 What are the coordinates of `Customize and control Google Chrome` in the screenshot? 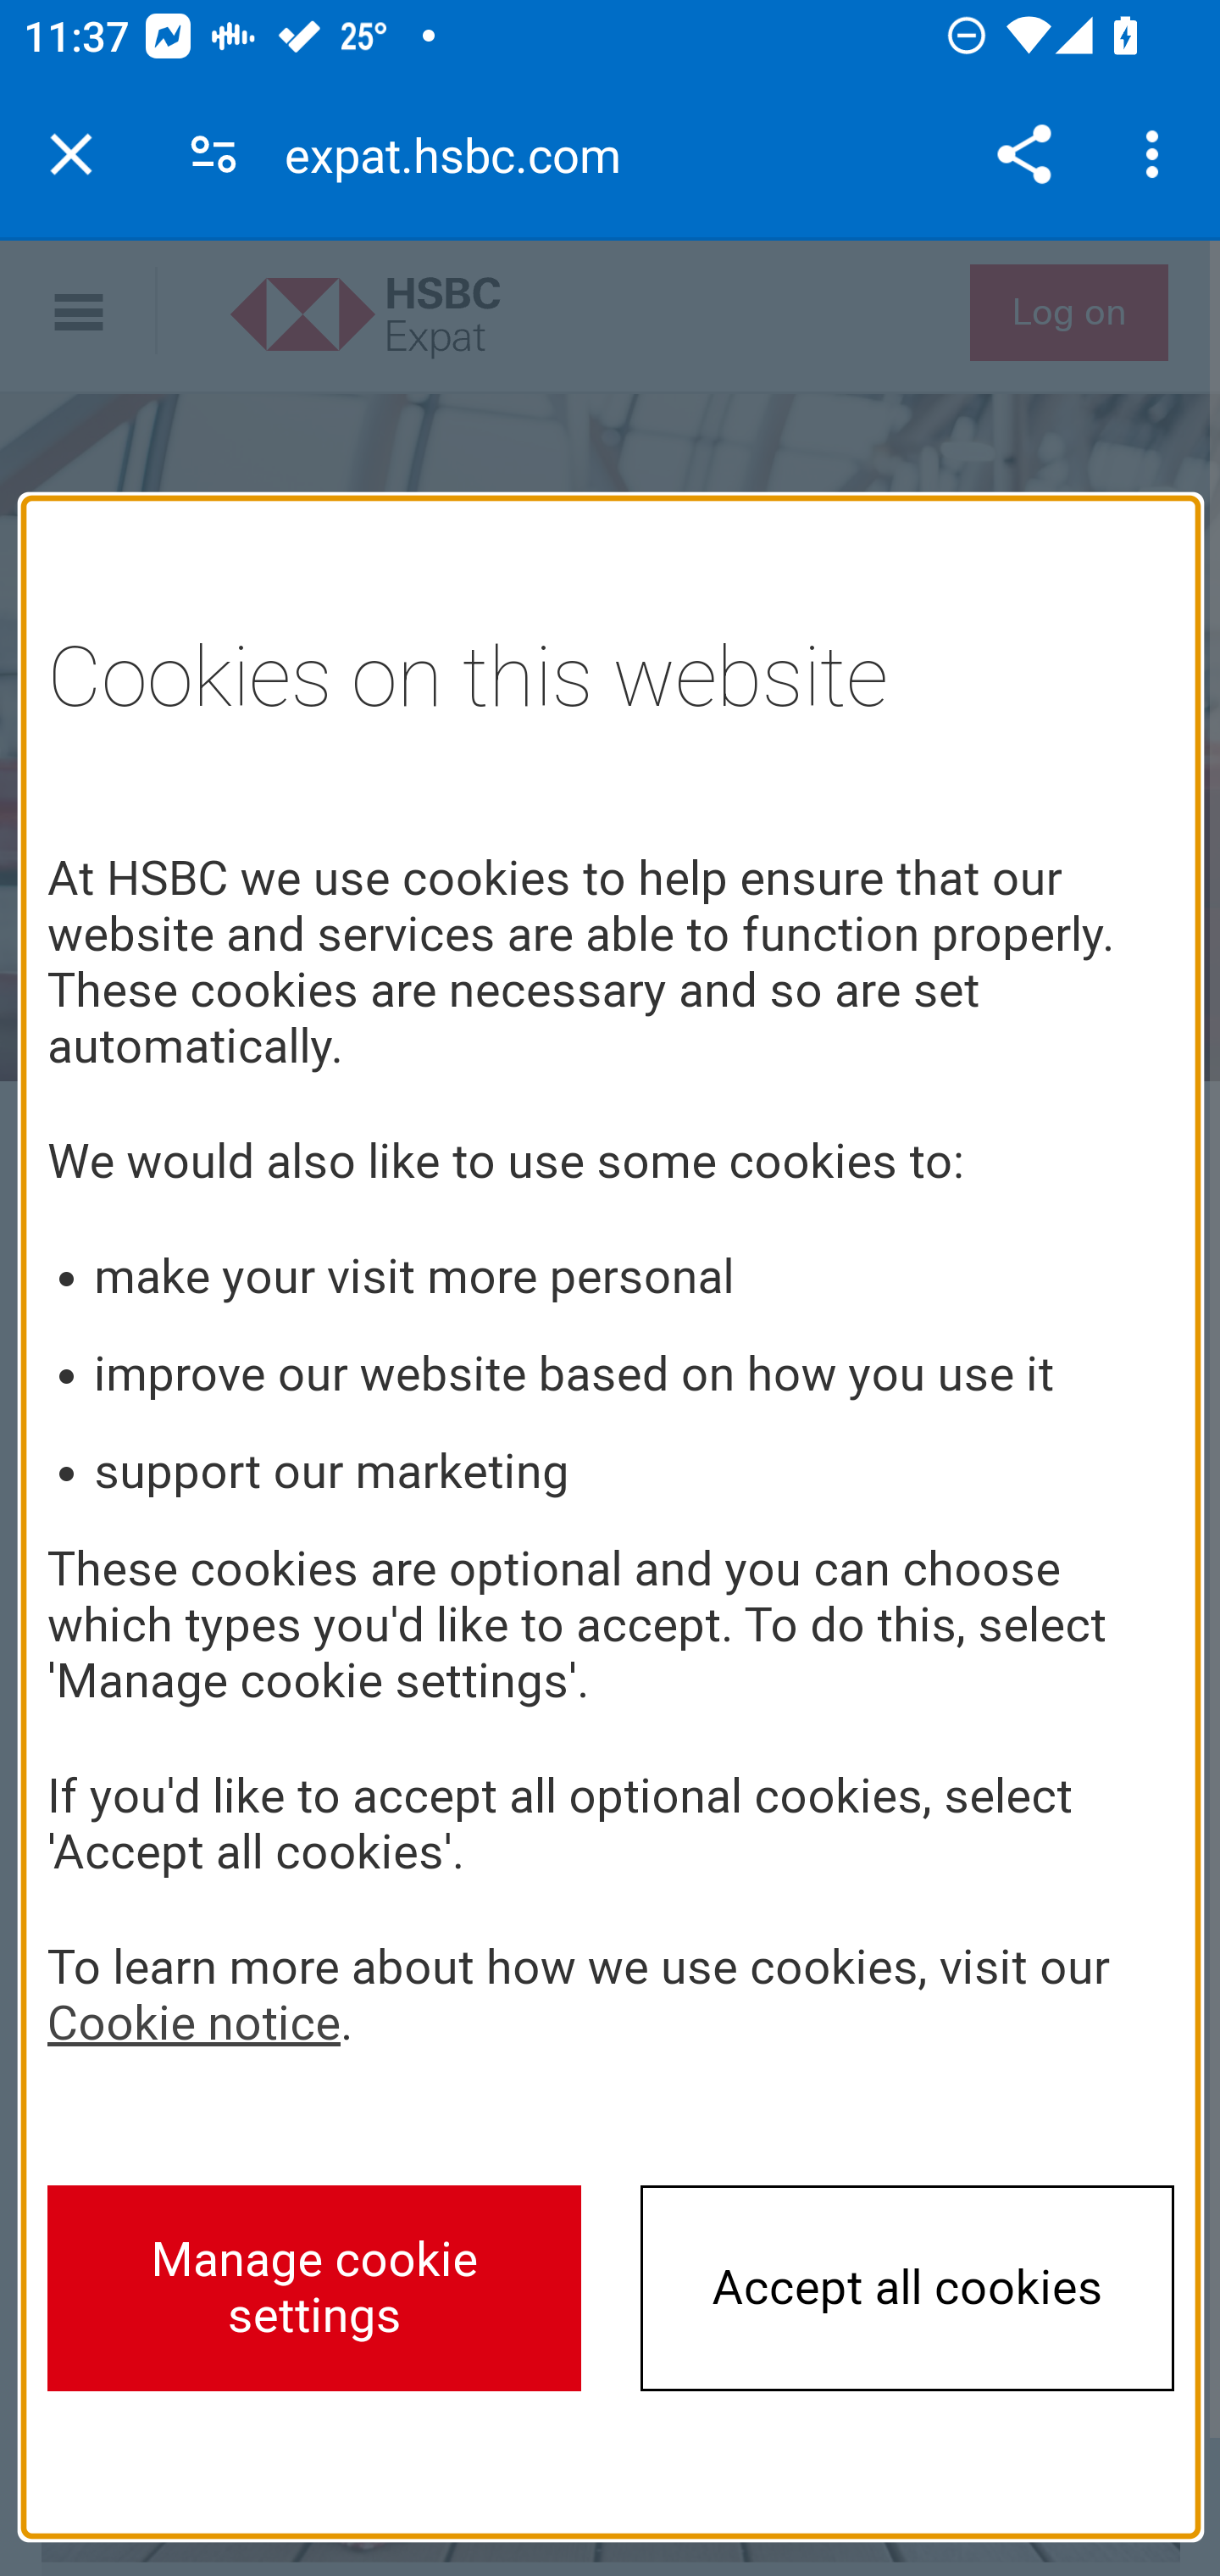 It's located at (1157, 154).